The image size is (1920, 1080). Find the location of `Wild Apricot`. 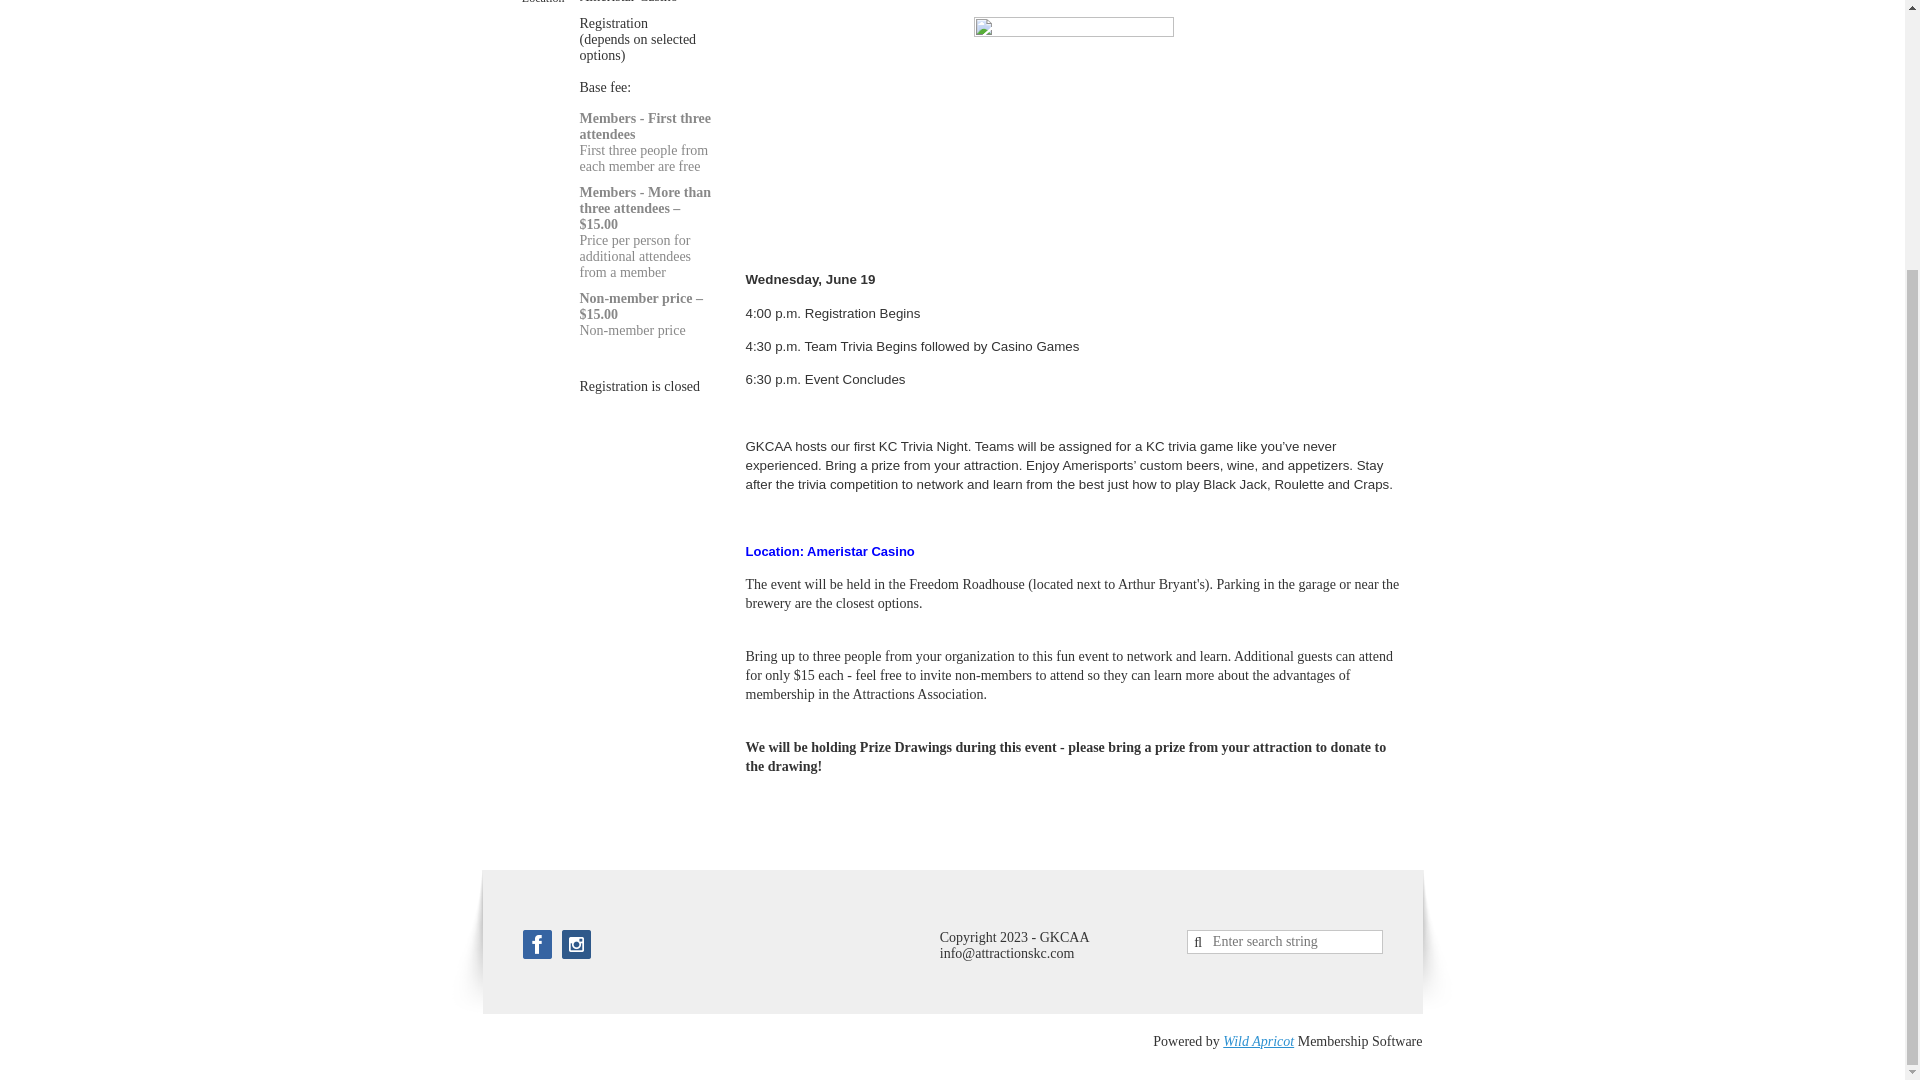

Wild Apricot is located at coordinates (1258, 1040).